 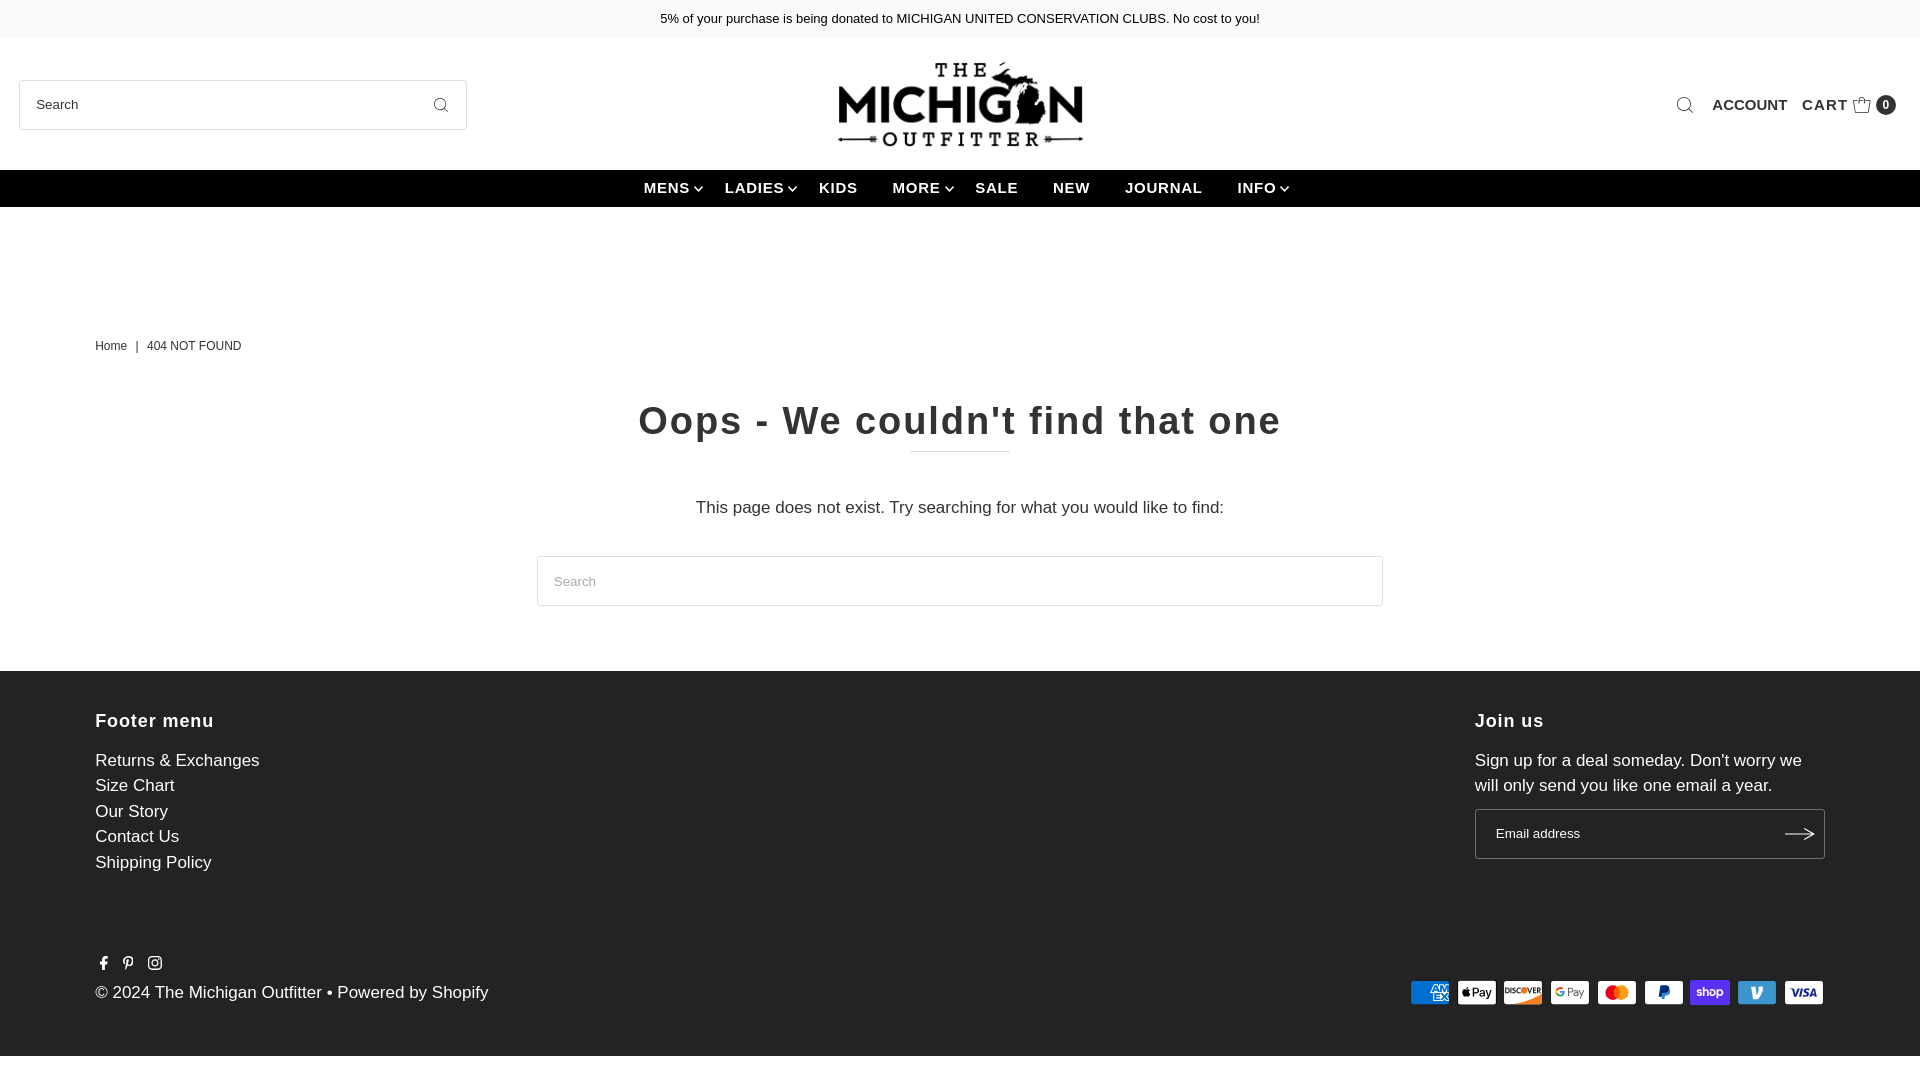 I want to click on Shop Pay, so click(x=1709, y=992).